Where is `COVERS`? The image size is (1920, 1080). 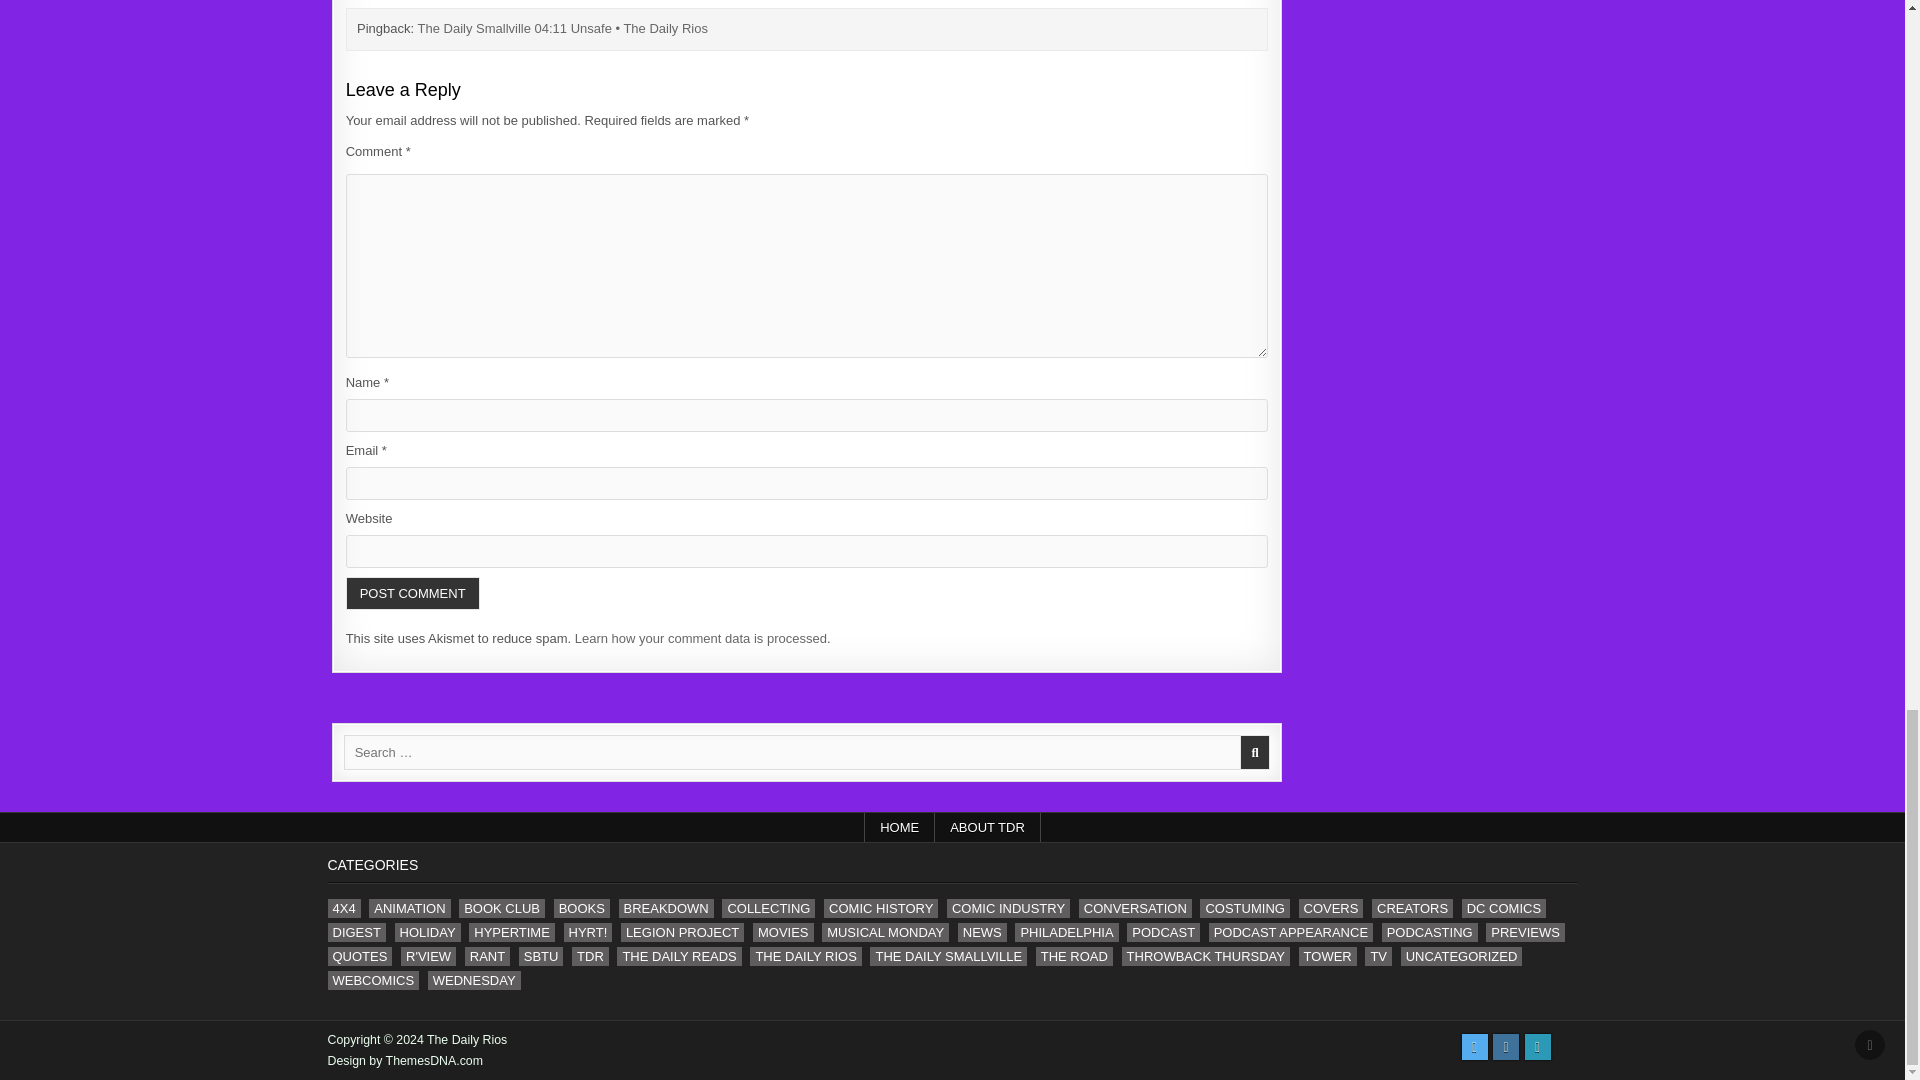 COVERS is located at coordinates (1331, 908).